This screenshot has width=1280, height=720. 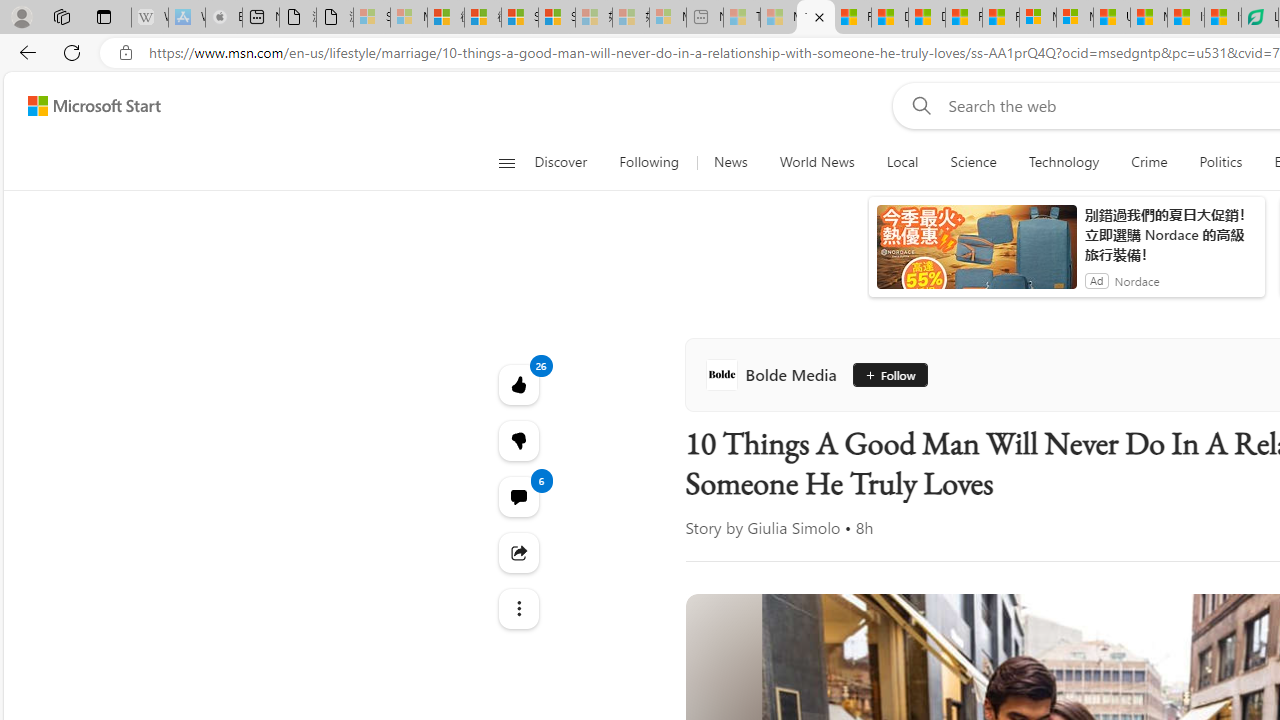 I want to click on Technology, so click(x=1063, y=162).